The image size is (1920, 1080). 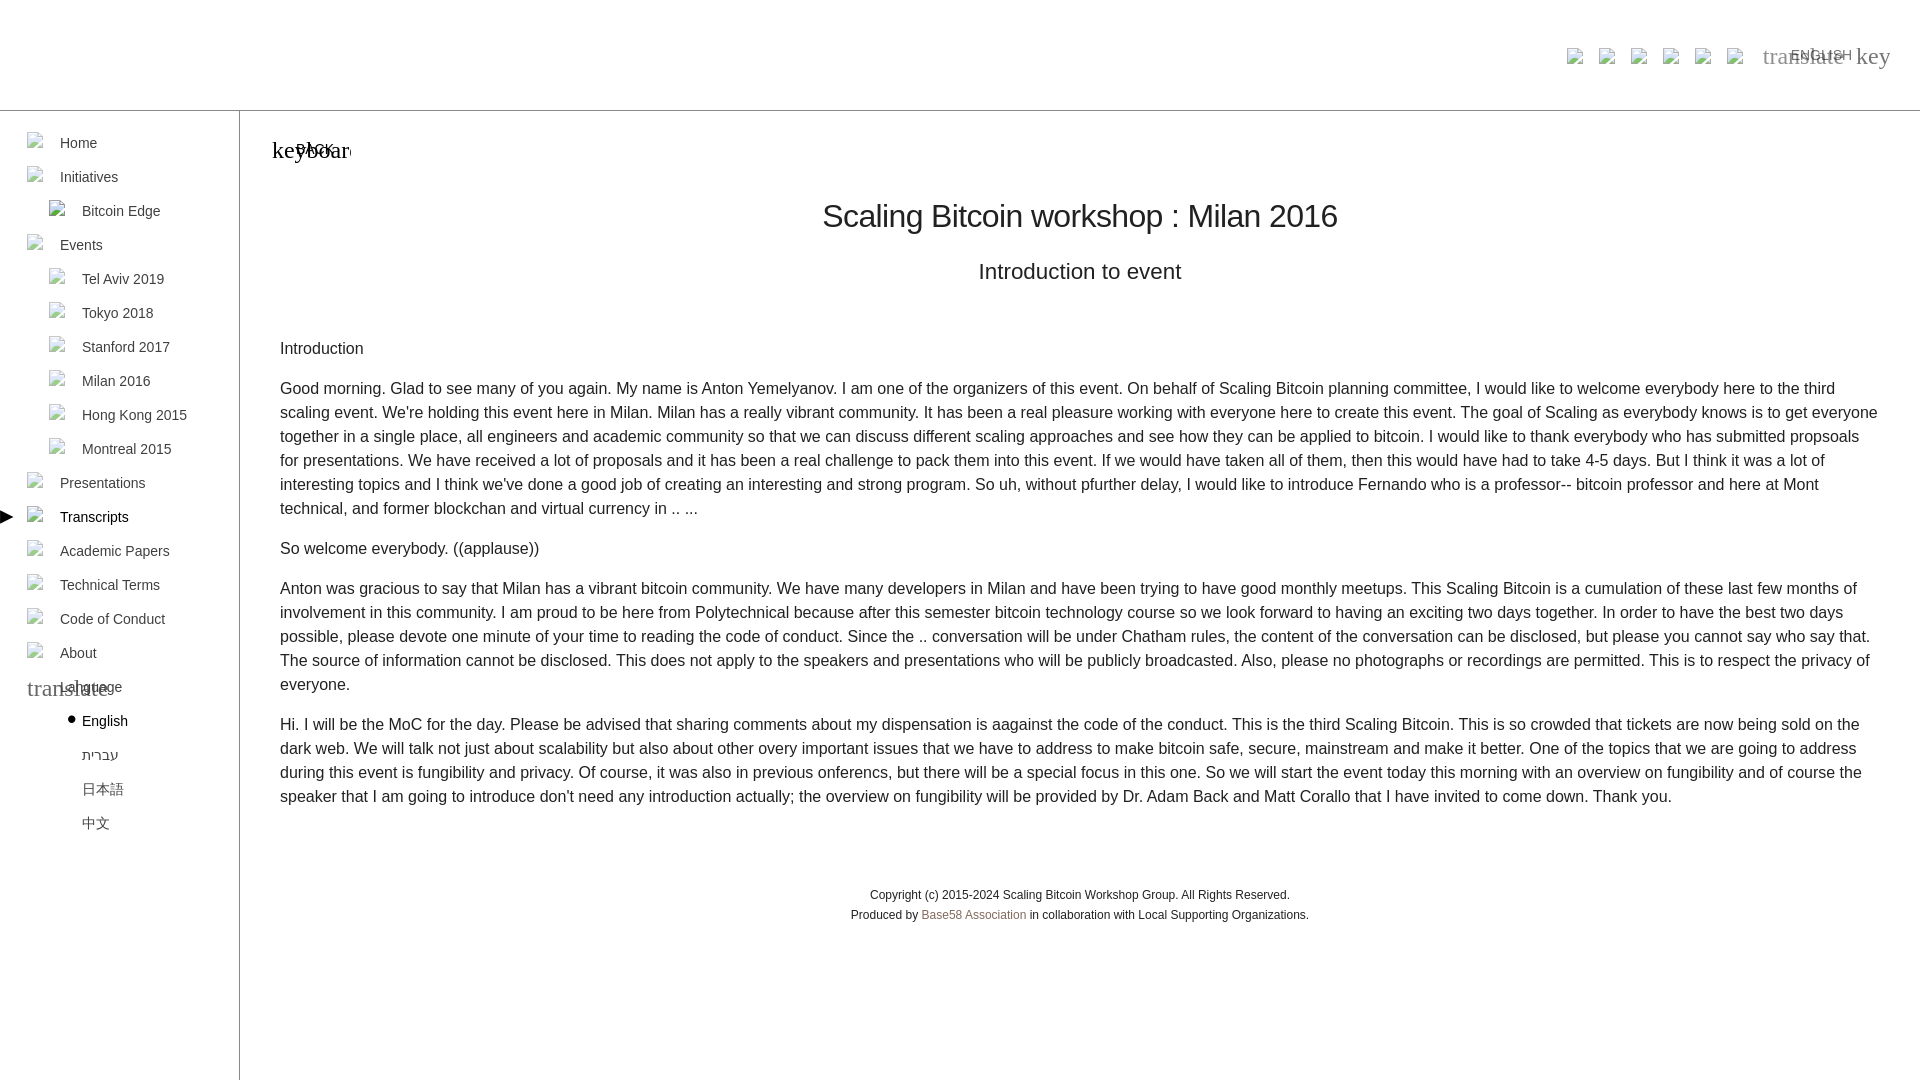 What do you see at coordinates (119, 244) in the screenshot?
I see `Events` at bounding box center [119, 244].